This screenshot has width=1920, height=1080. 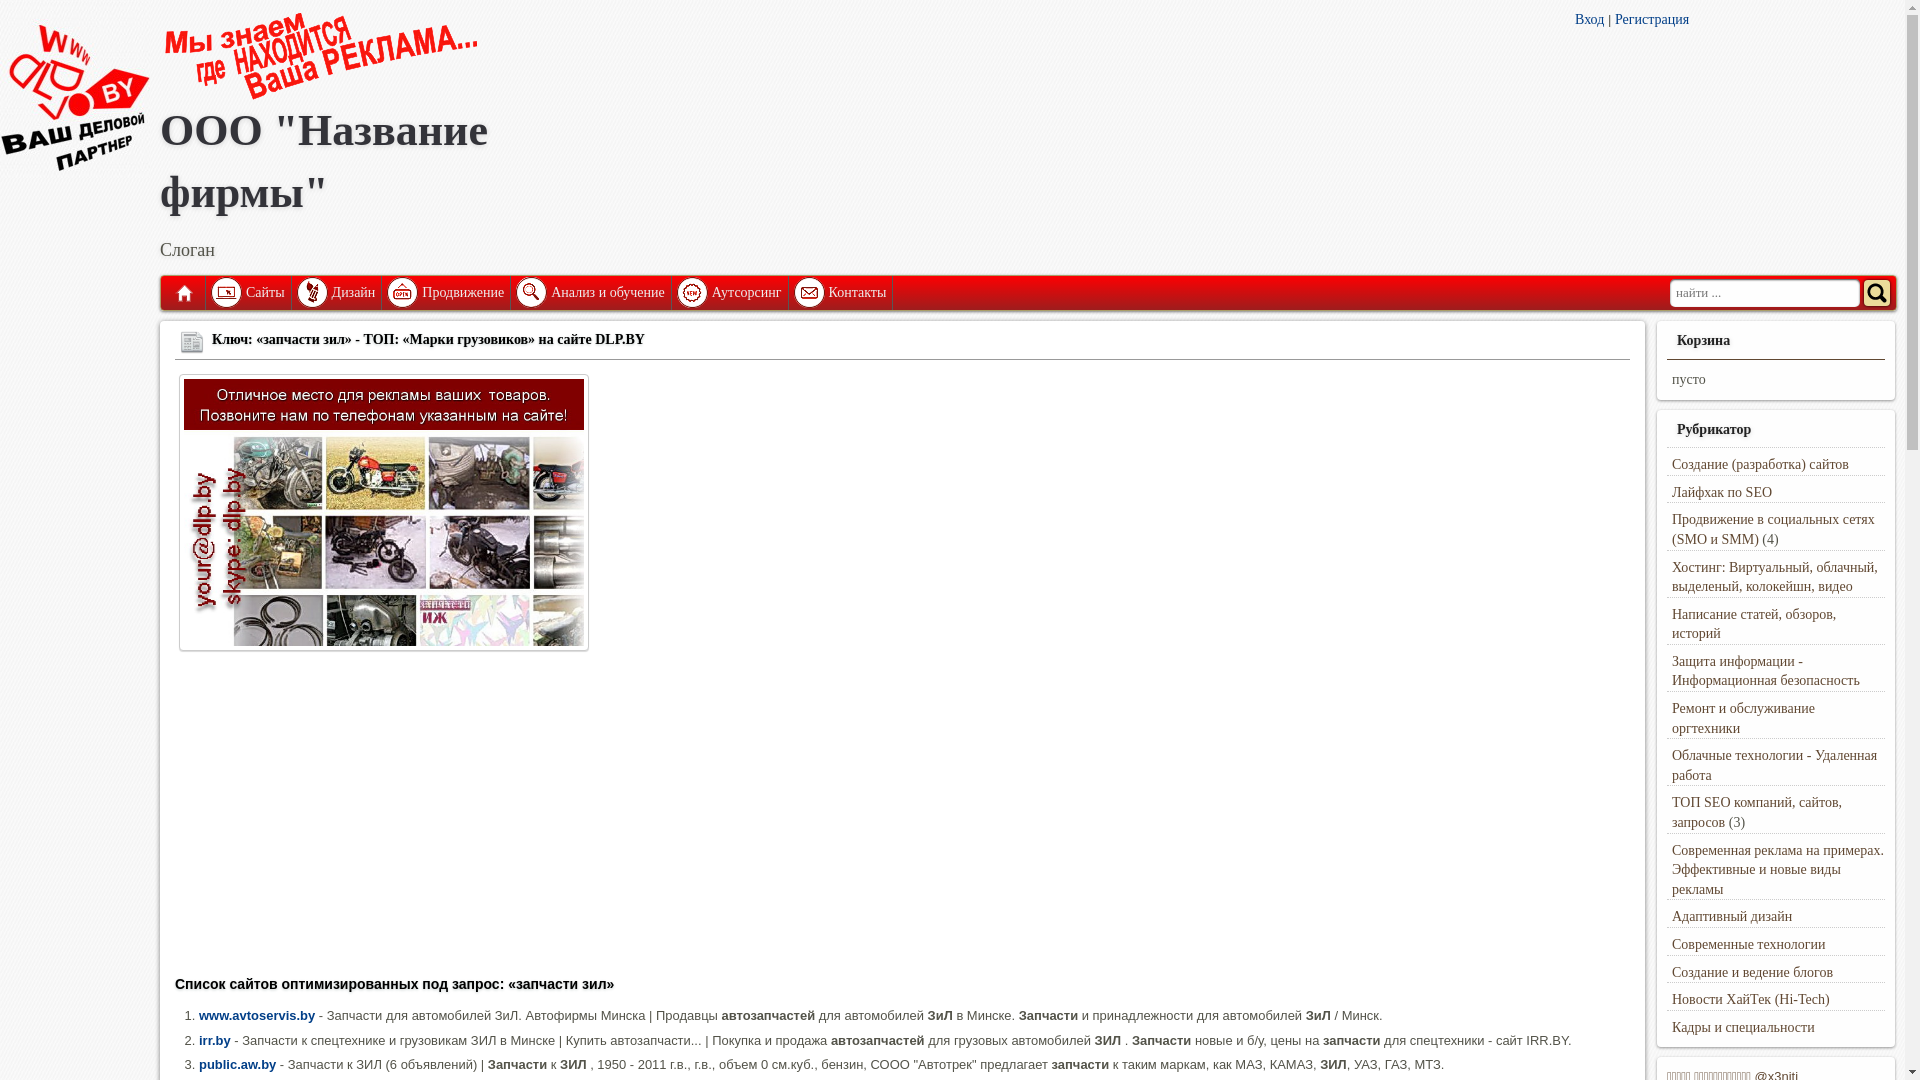 I want to click on www.avtoservis.by, so click(x=257, y=1016).